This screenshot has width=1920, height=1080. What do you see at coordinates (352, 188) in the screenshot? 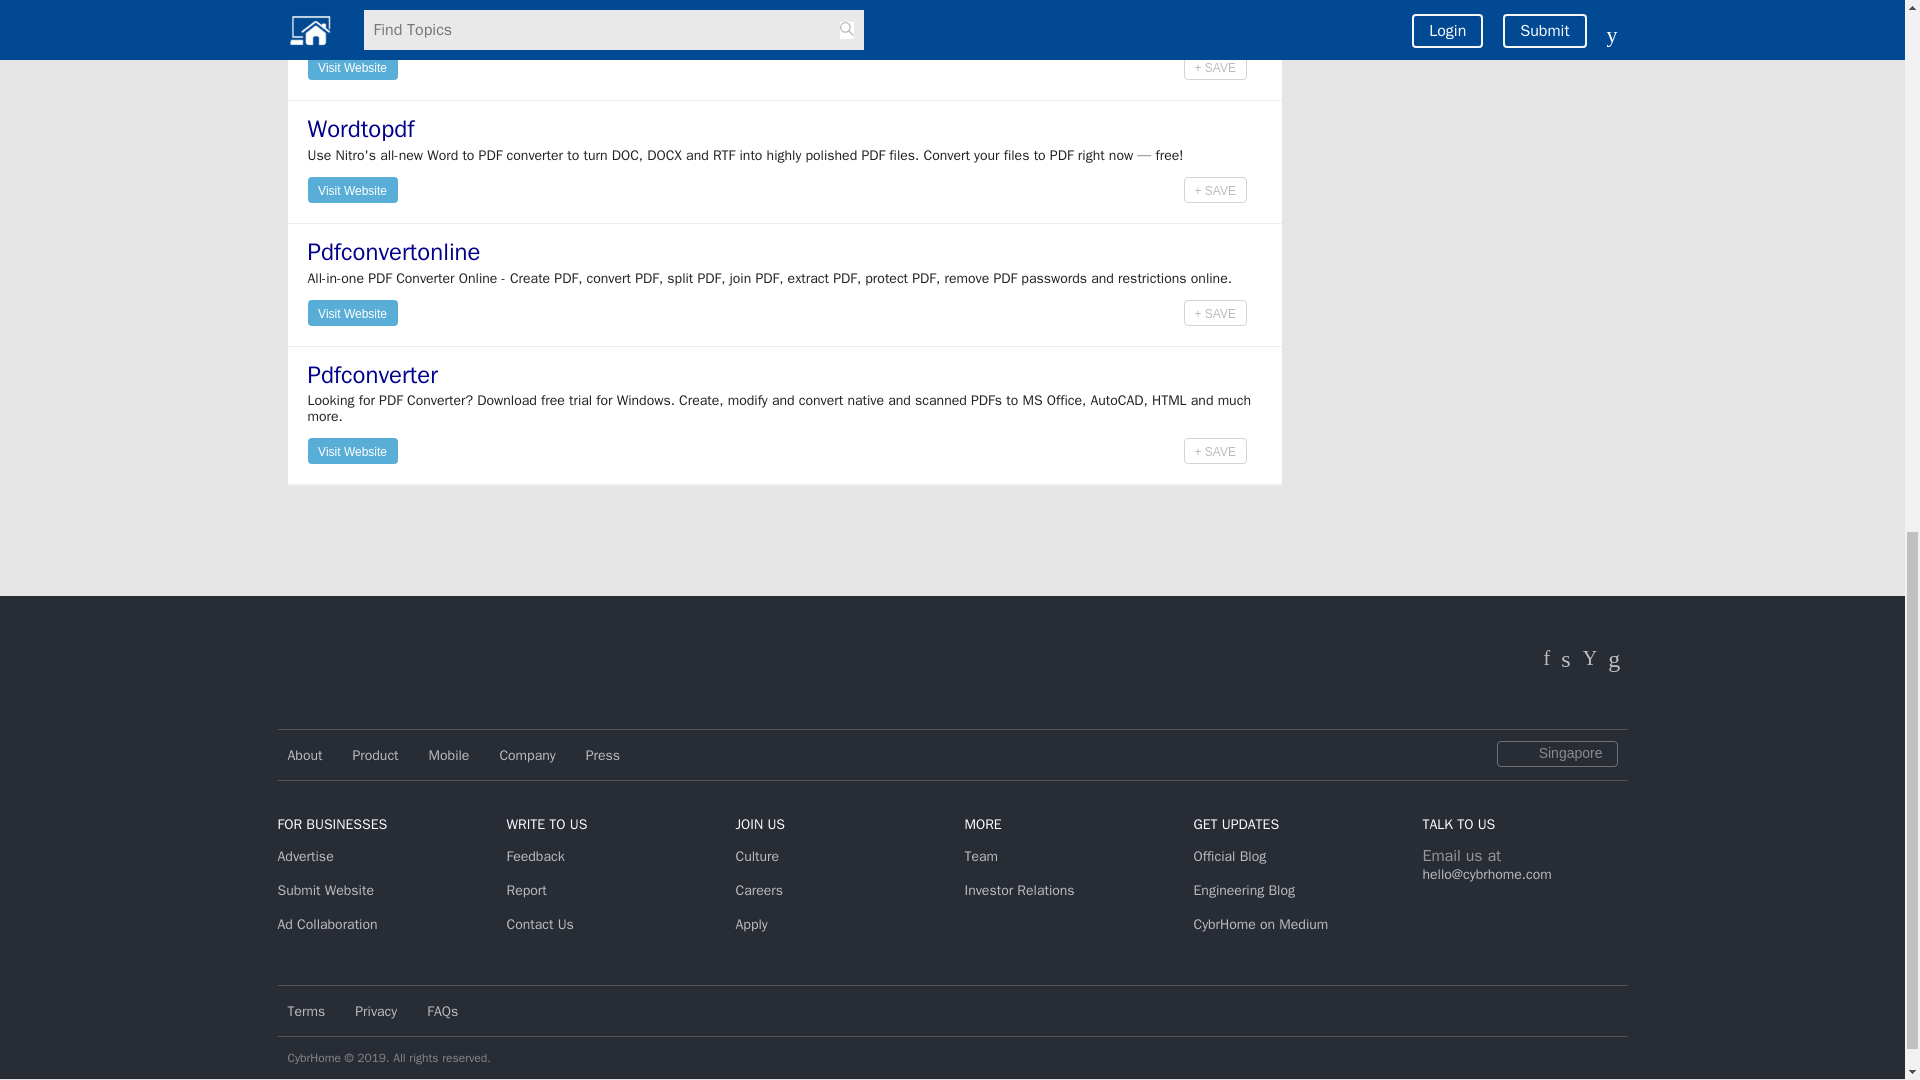
I see `Visit Website` at bounding box center [352, 188].